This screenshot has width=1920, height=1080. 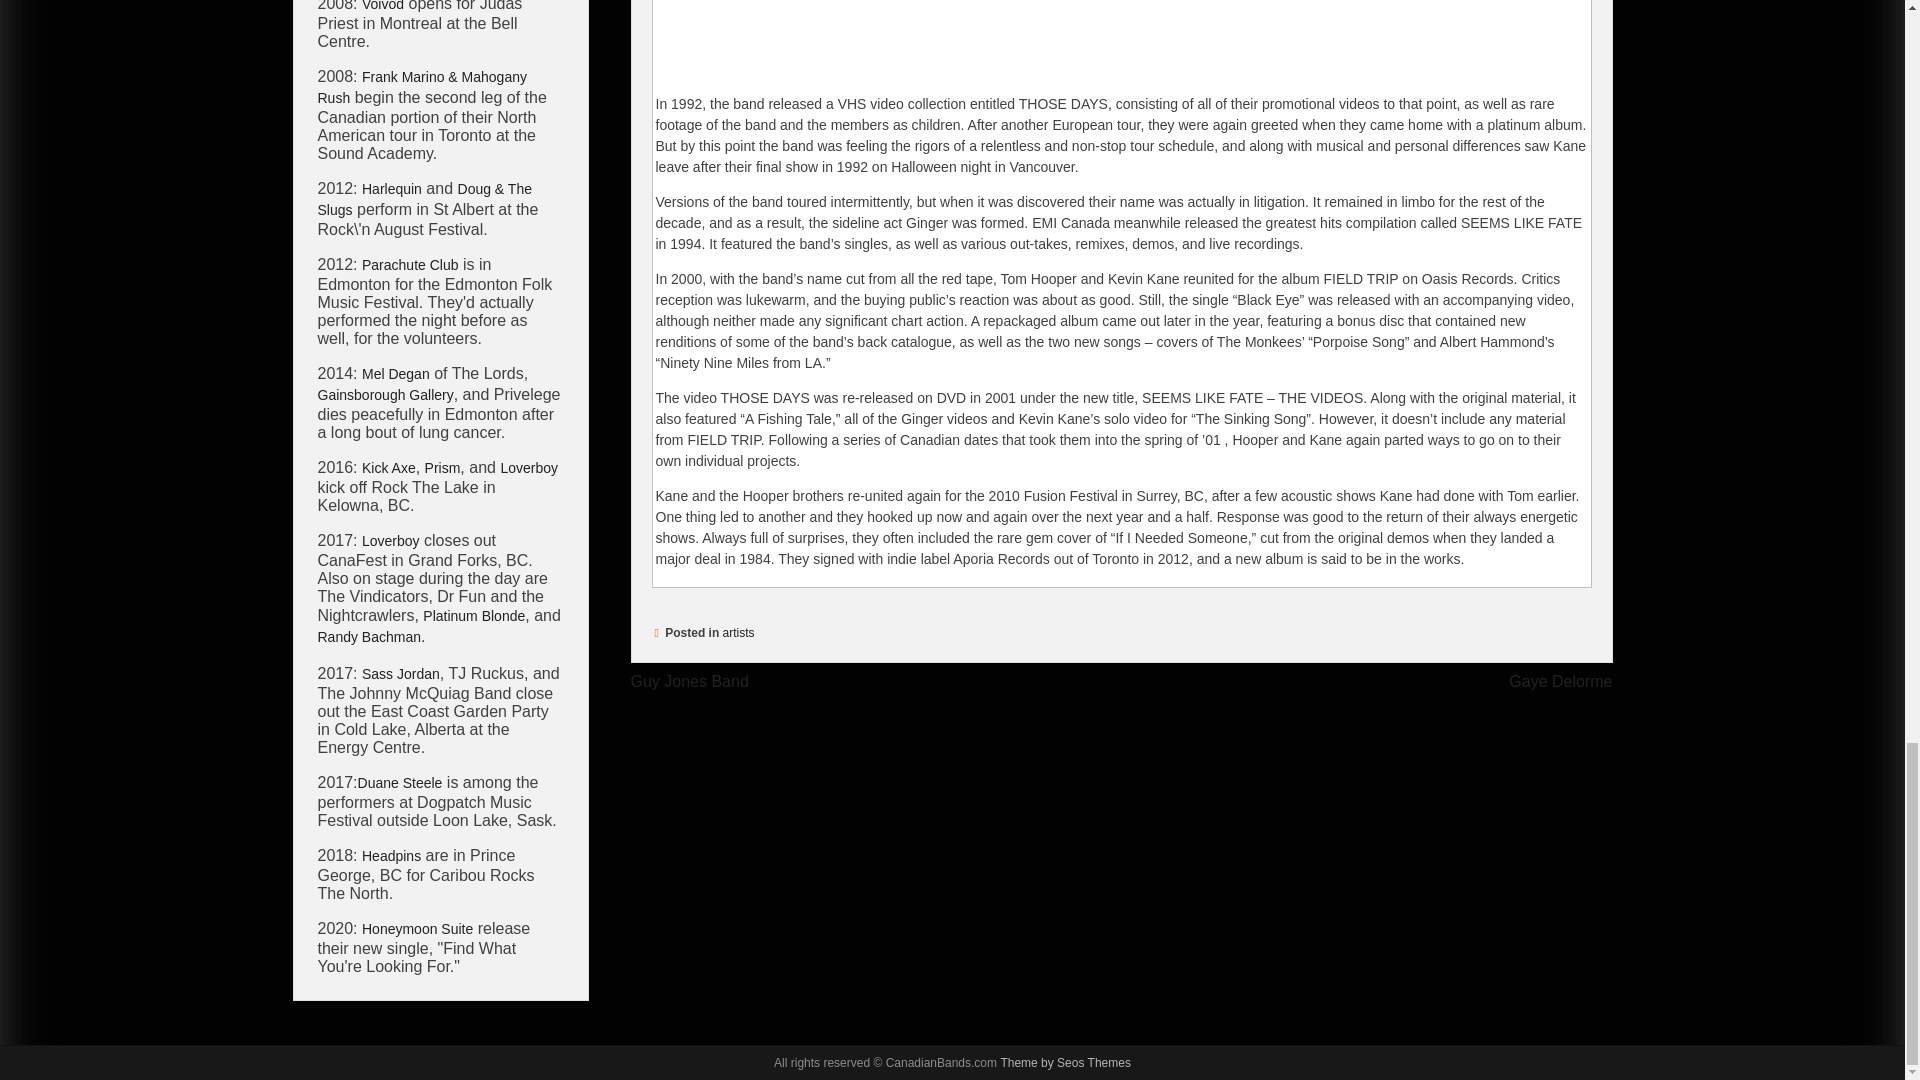 What do you see at coordinates (688, 681) in the screenshot?
I see `Guy Jones Band` at bounding box center [688, 681].